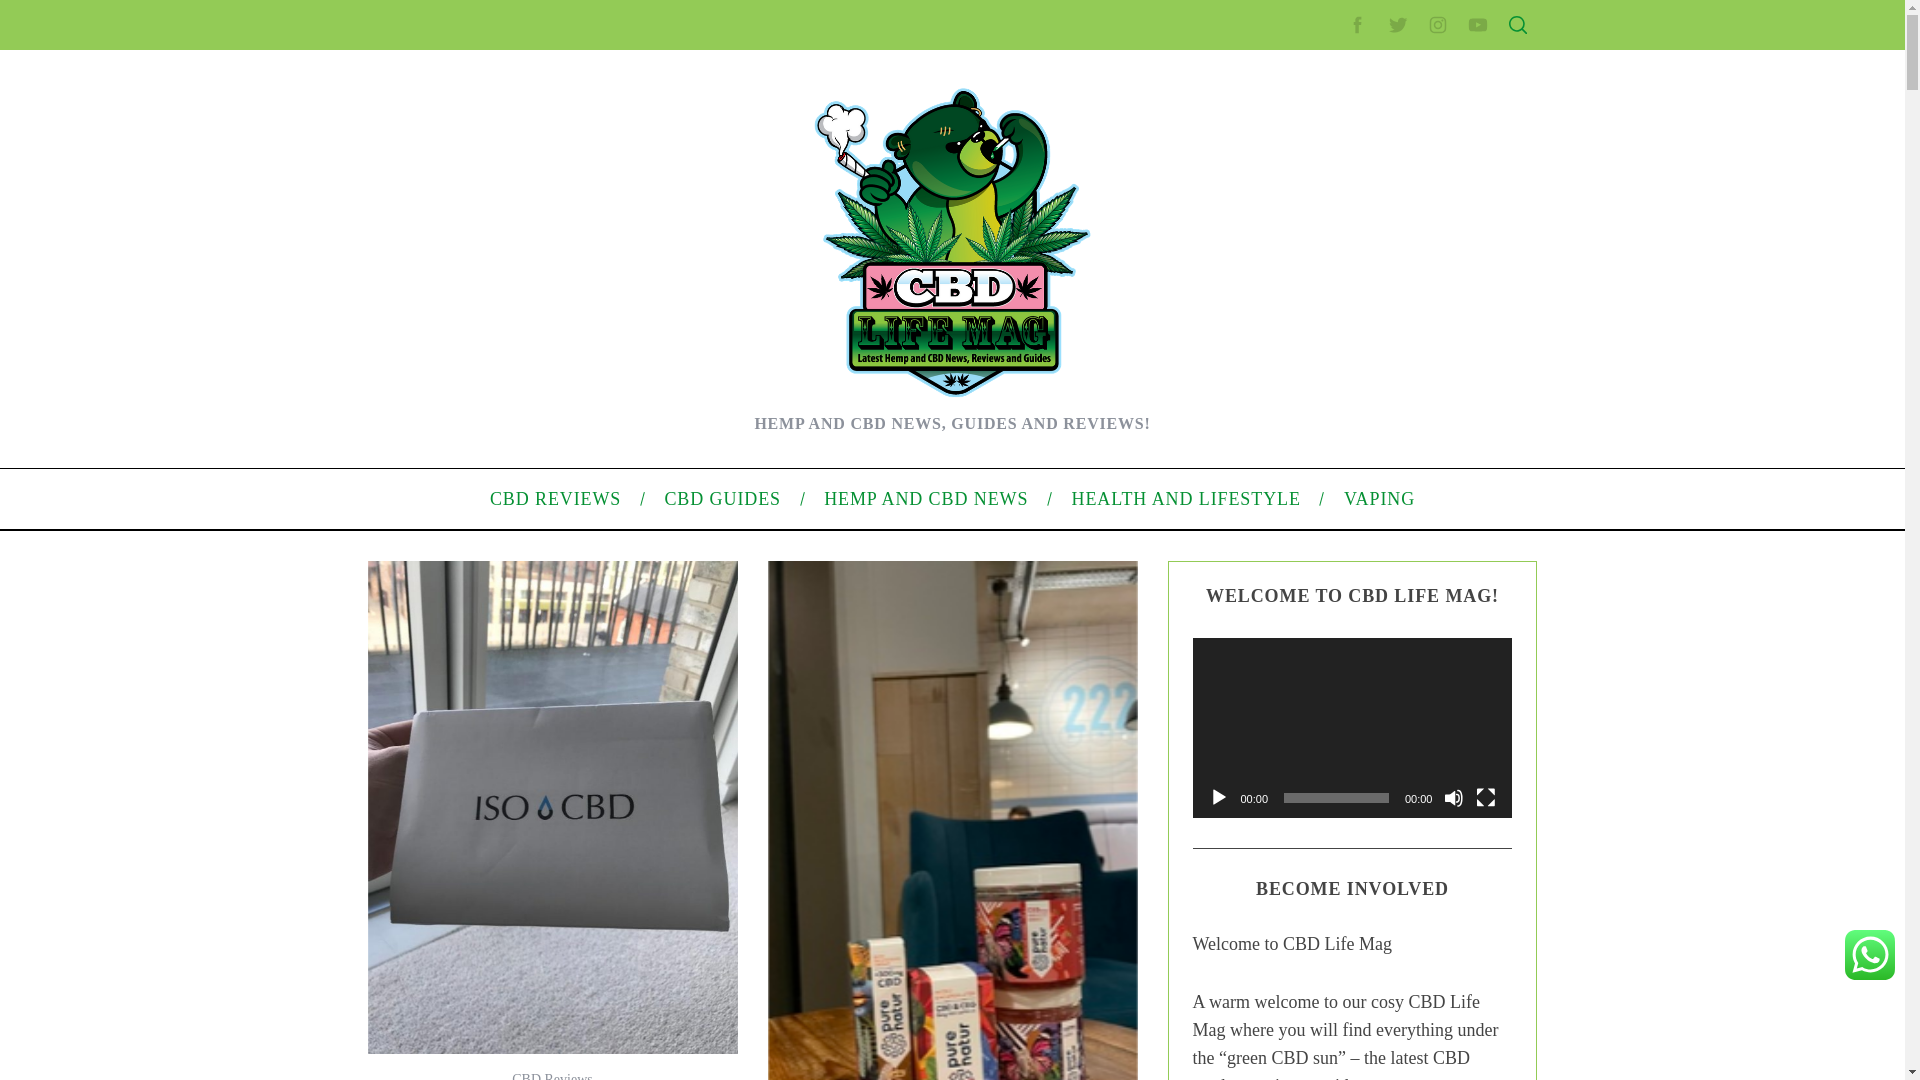 The width and height of the screenshot is (1920, 1080). Describe the element at coordinates (1324, 570) in the screenshot. I see `December 2020` at that location.